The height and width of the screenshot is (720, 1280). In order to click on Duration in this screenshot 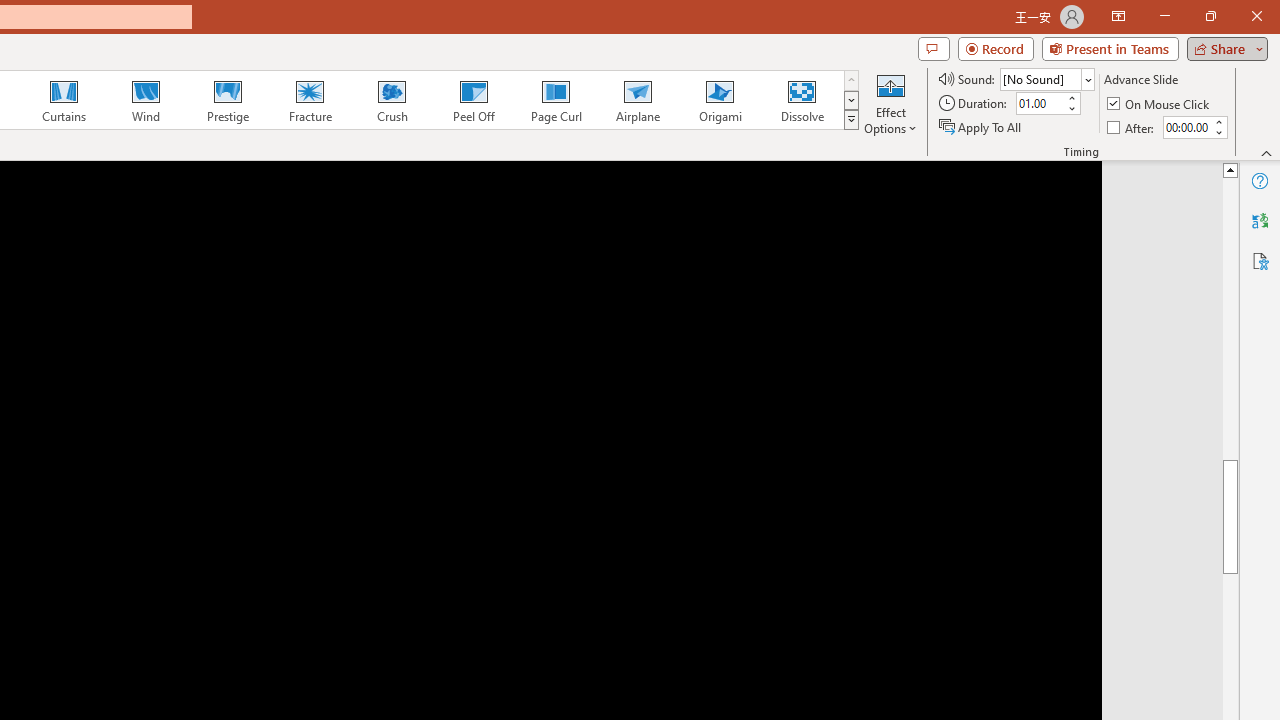, I will do `click(1040, 104)`.